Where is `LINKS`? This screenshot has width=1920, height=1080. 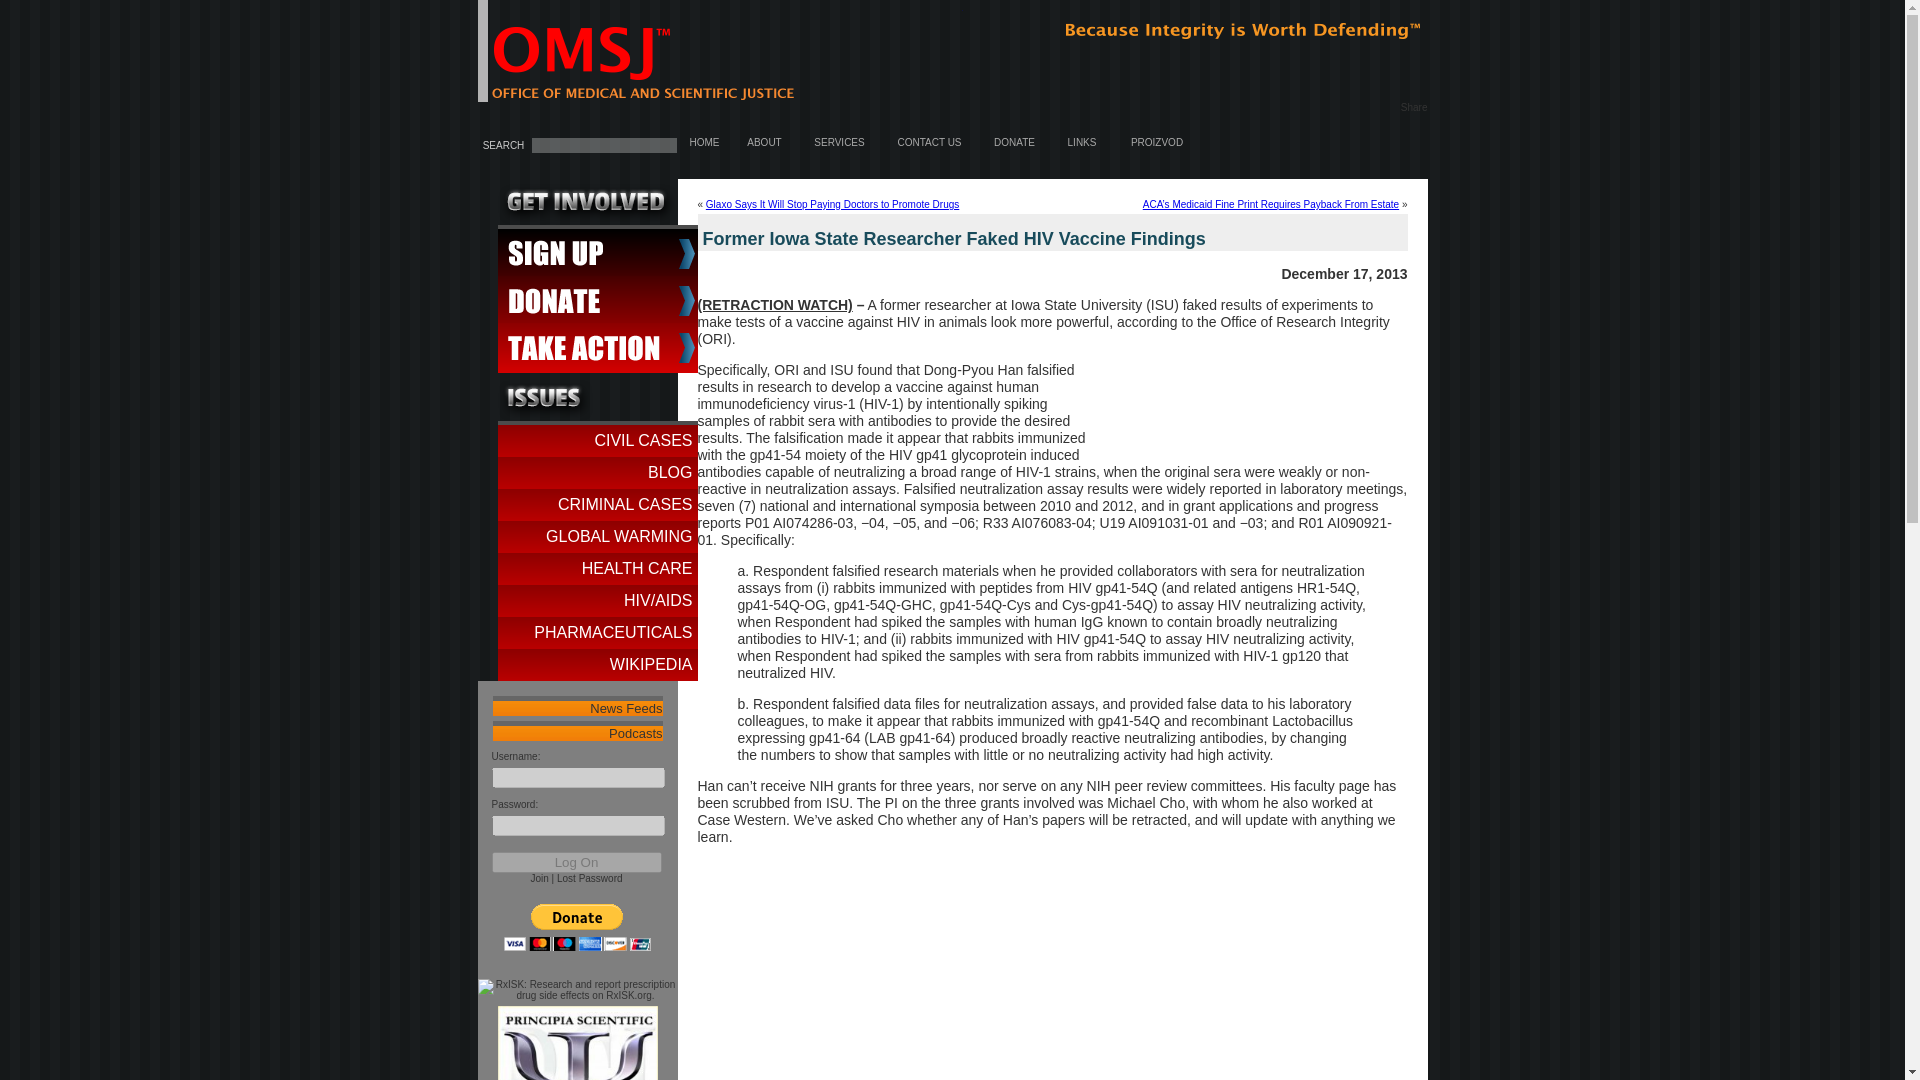 LINKS is located at coordinates (1082, 142).